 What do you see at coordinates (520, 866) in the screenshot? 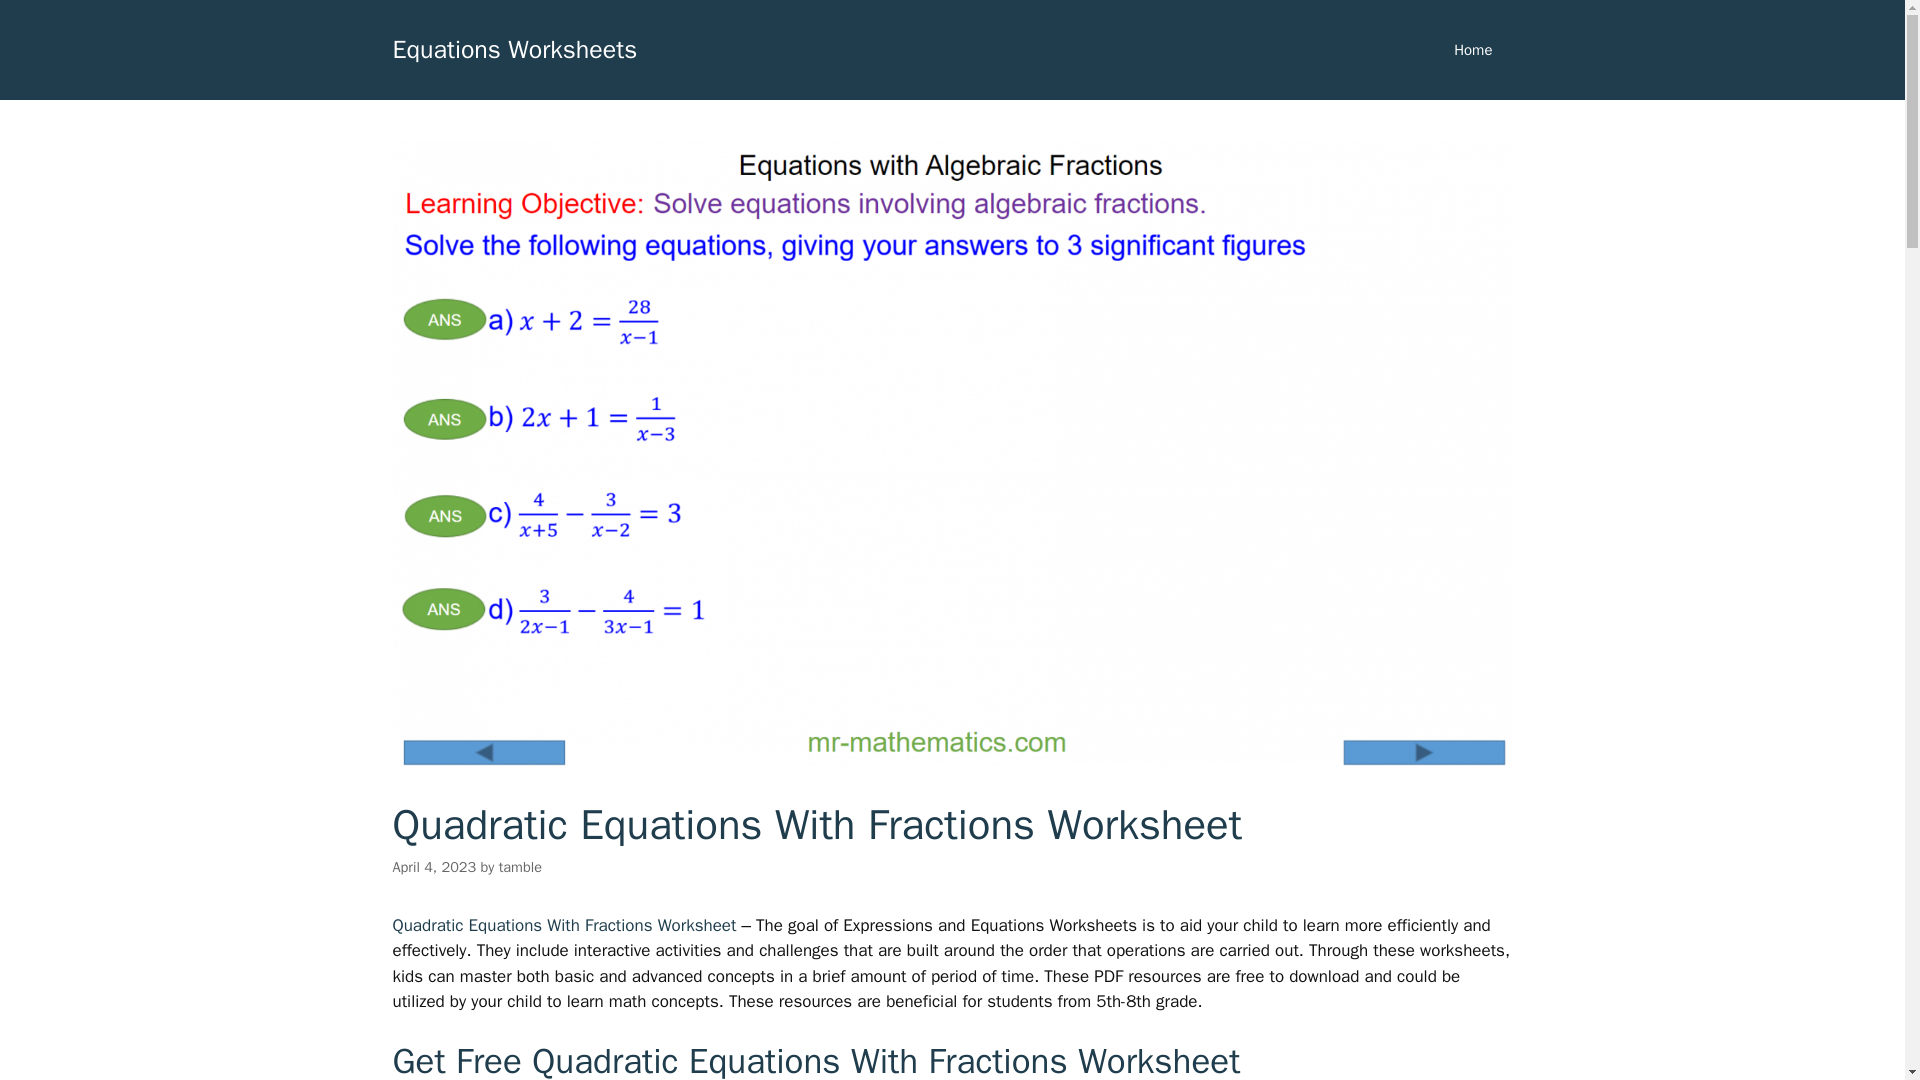
I see `tamble` at bounding box center [520, 866].